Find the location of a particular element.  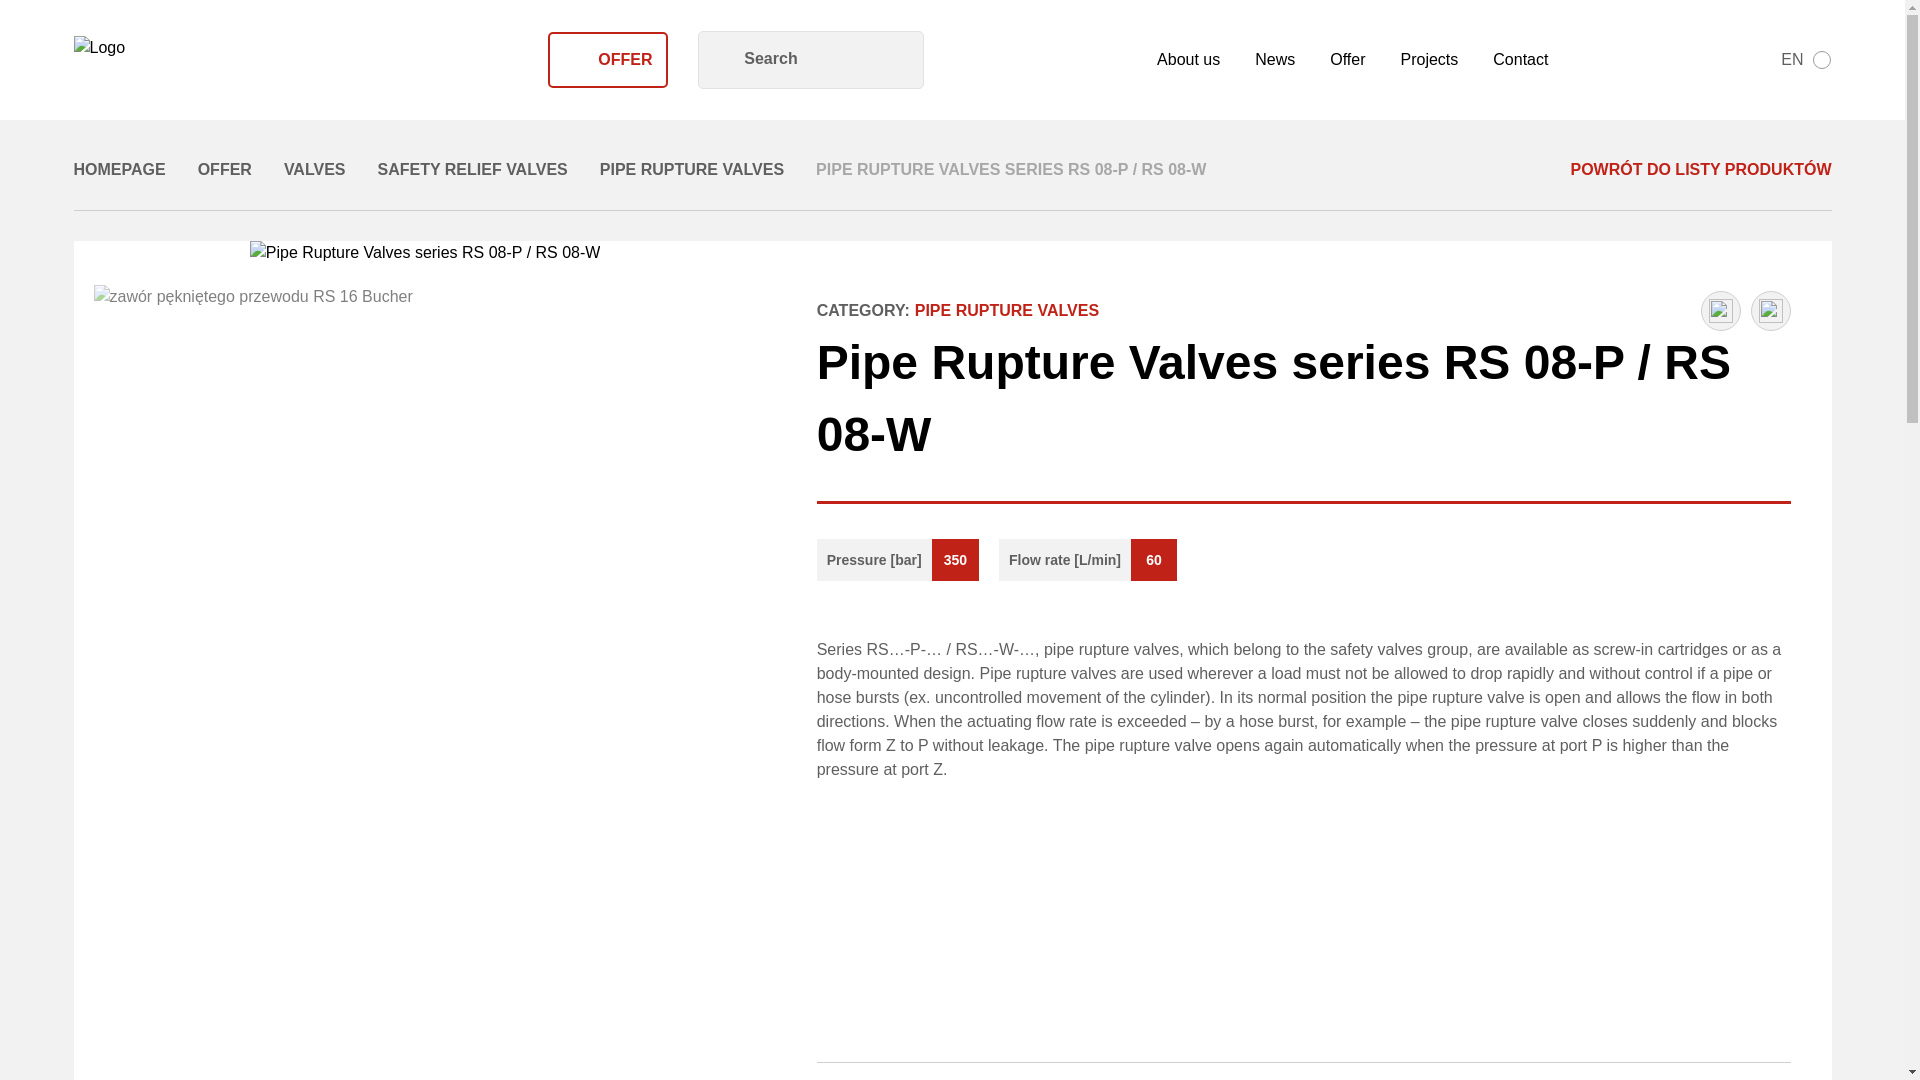

HYDROMAR is located at coordinates (184, 60).